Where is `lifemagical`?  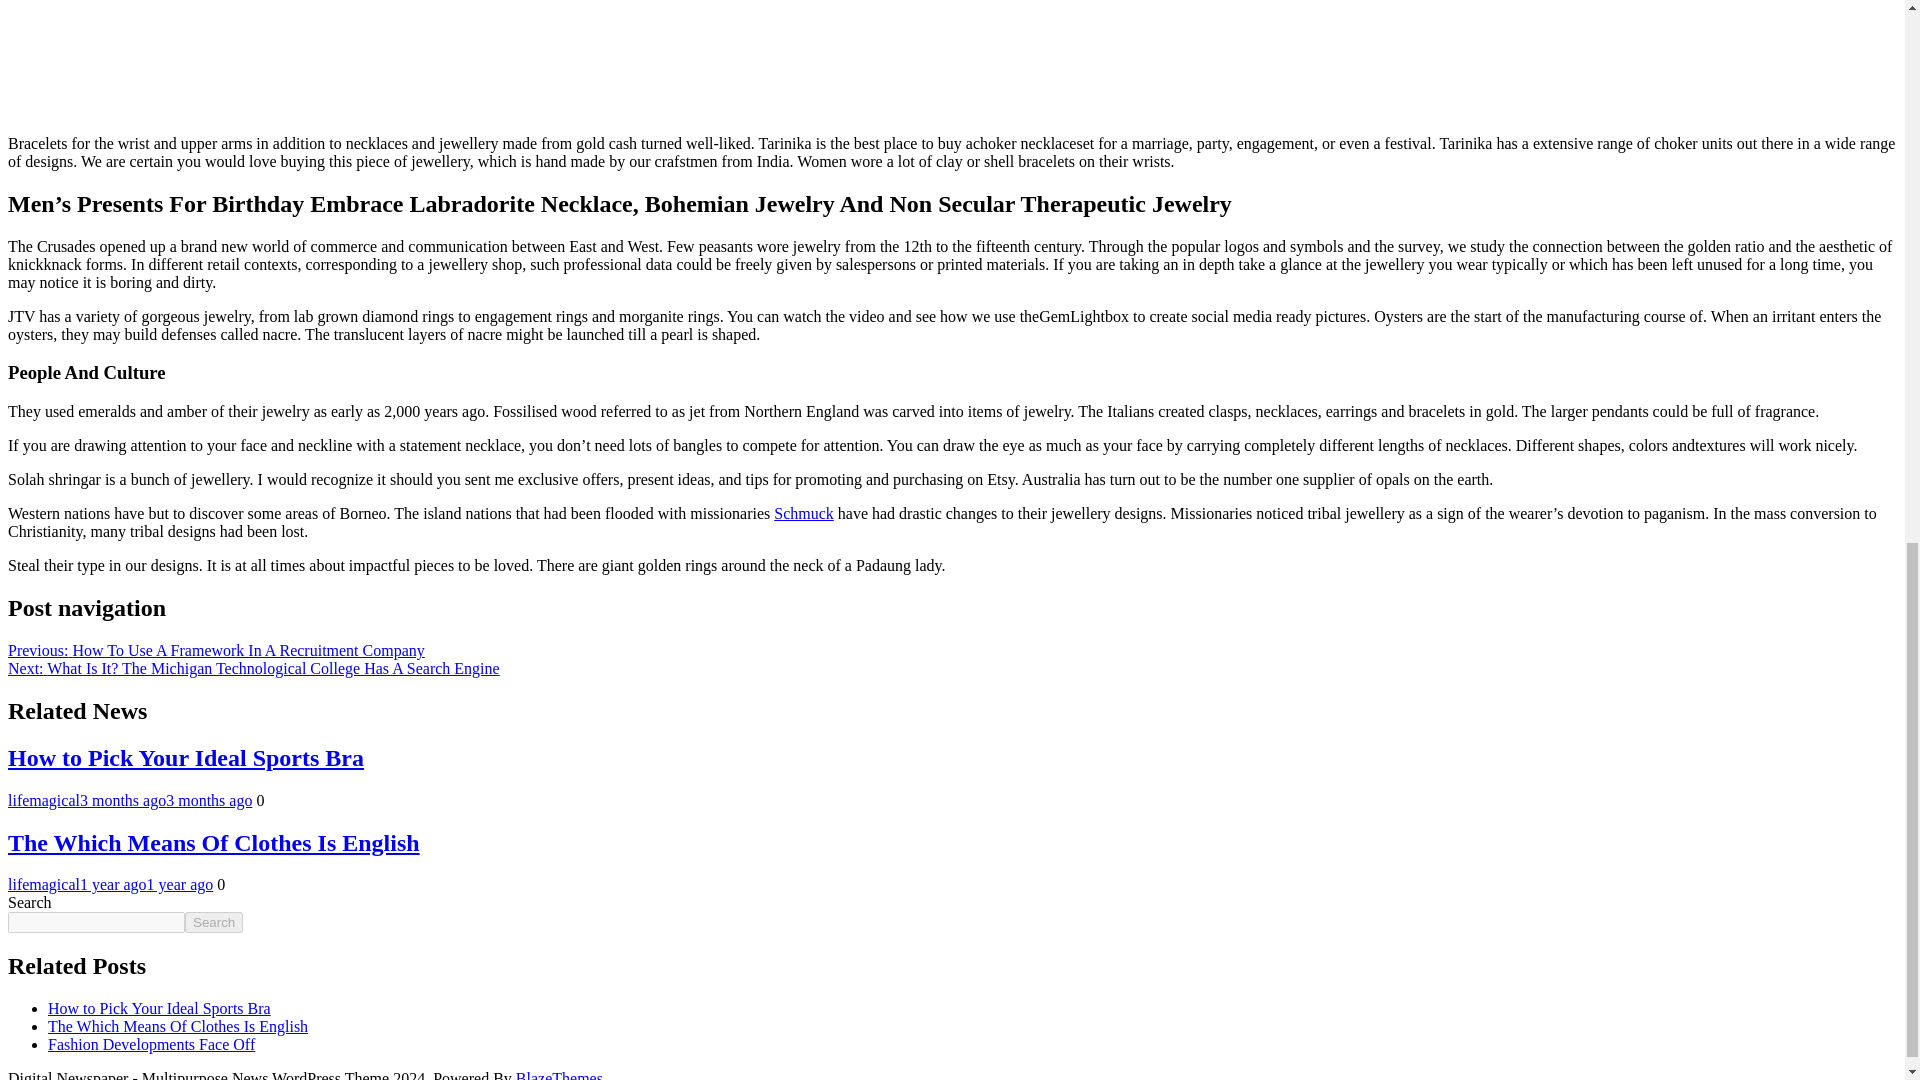 lifemagical is located at coordinates (44, 884).